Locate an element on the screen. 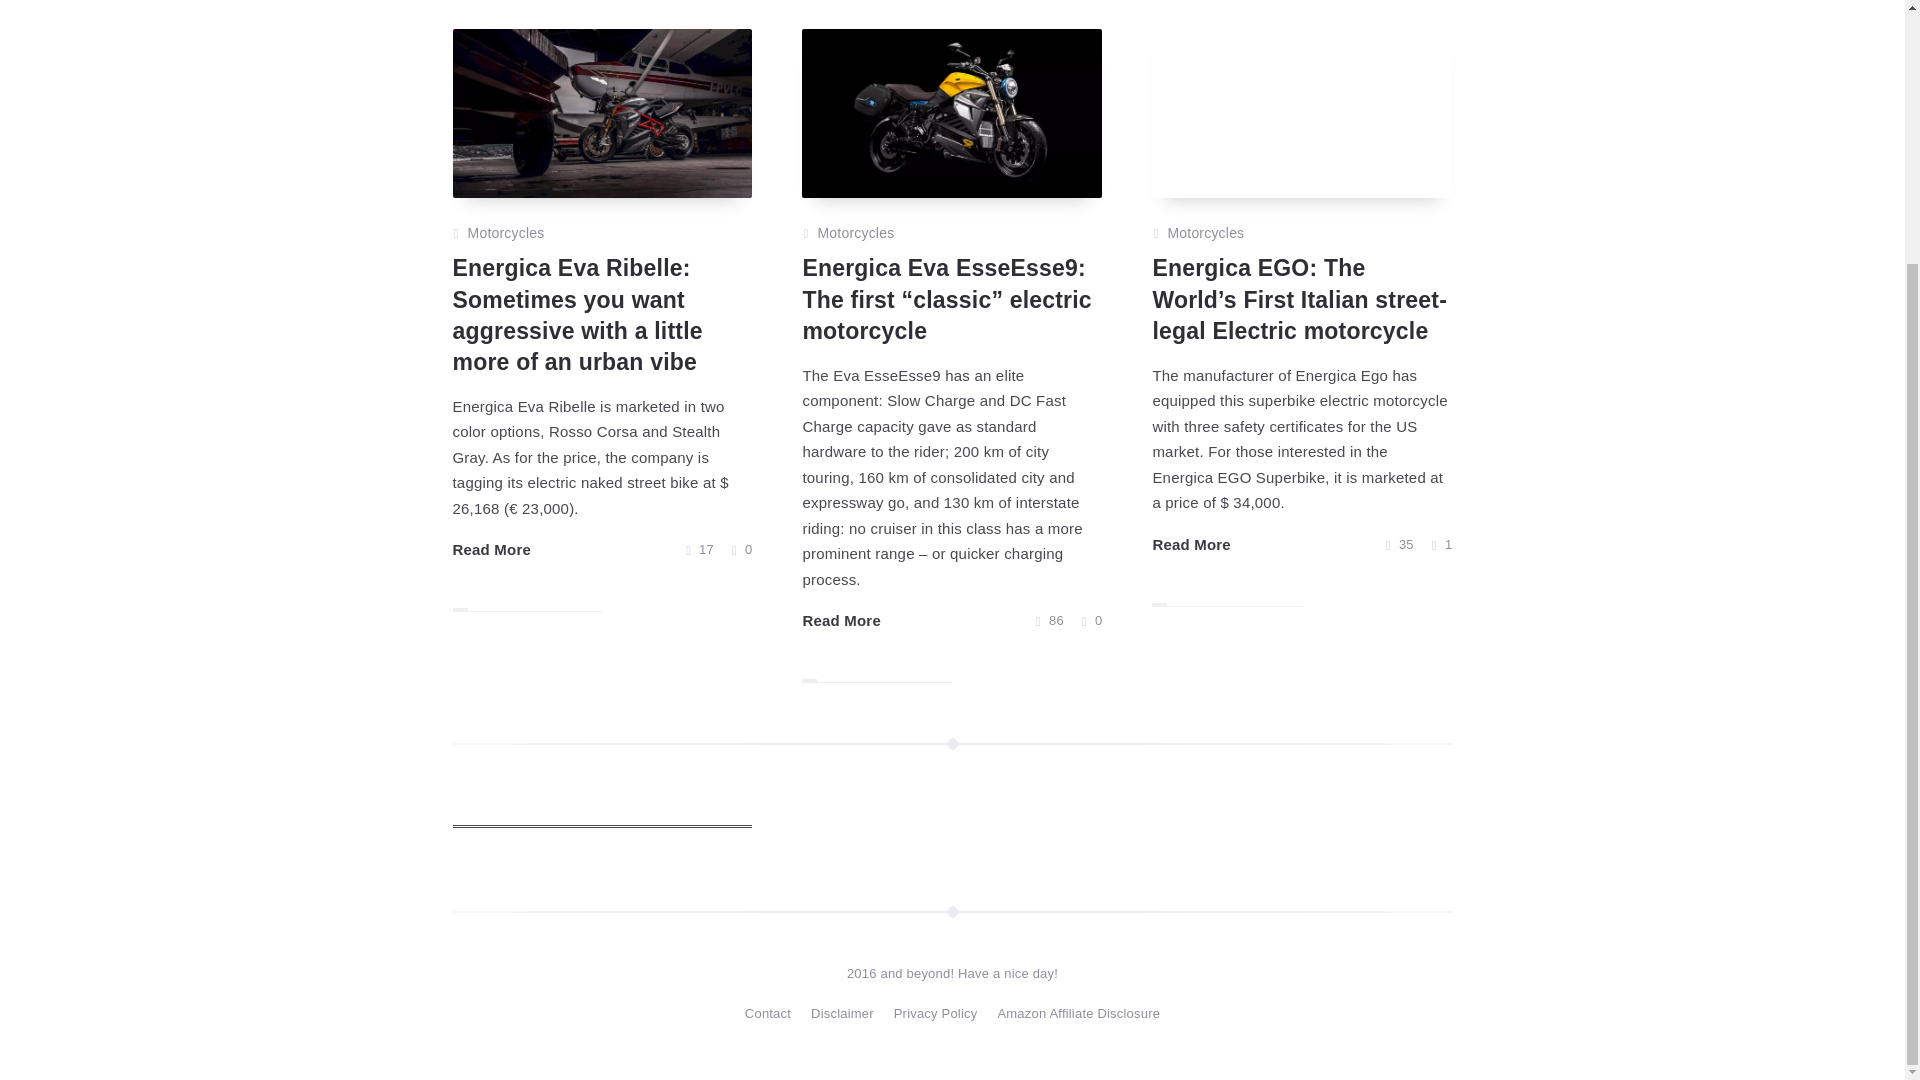 This screenshot has width=1920, height=1080. Read More is located at coordinates (491, 549).